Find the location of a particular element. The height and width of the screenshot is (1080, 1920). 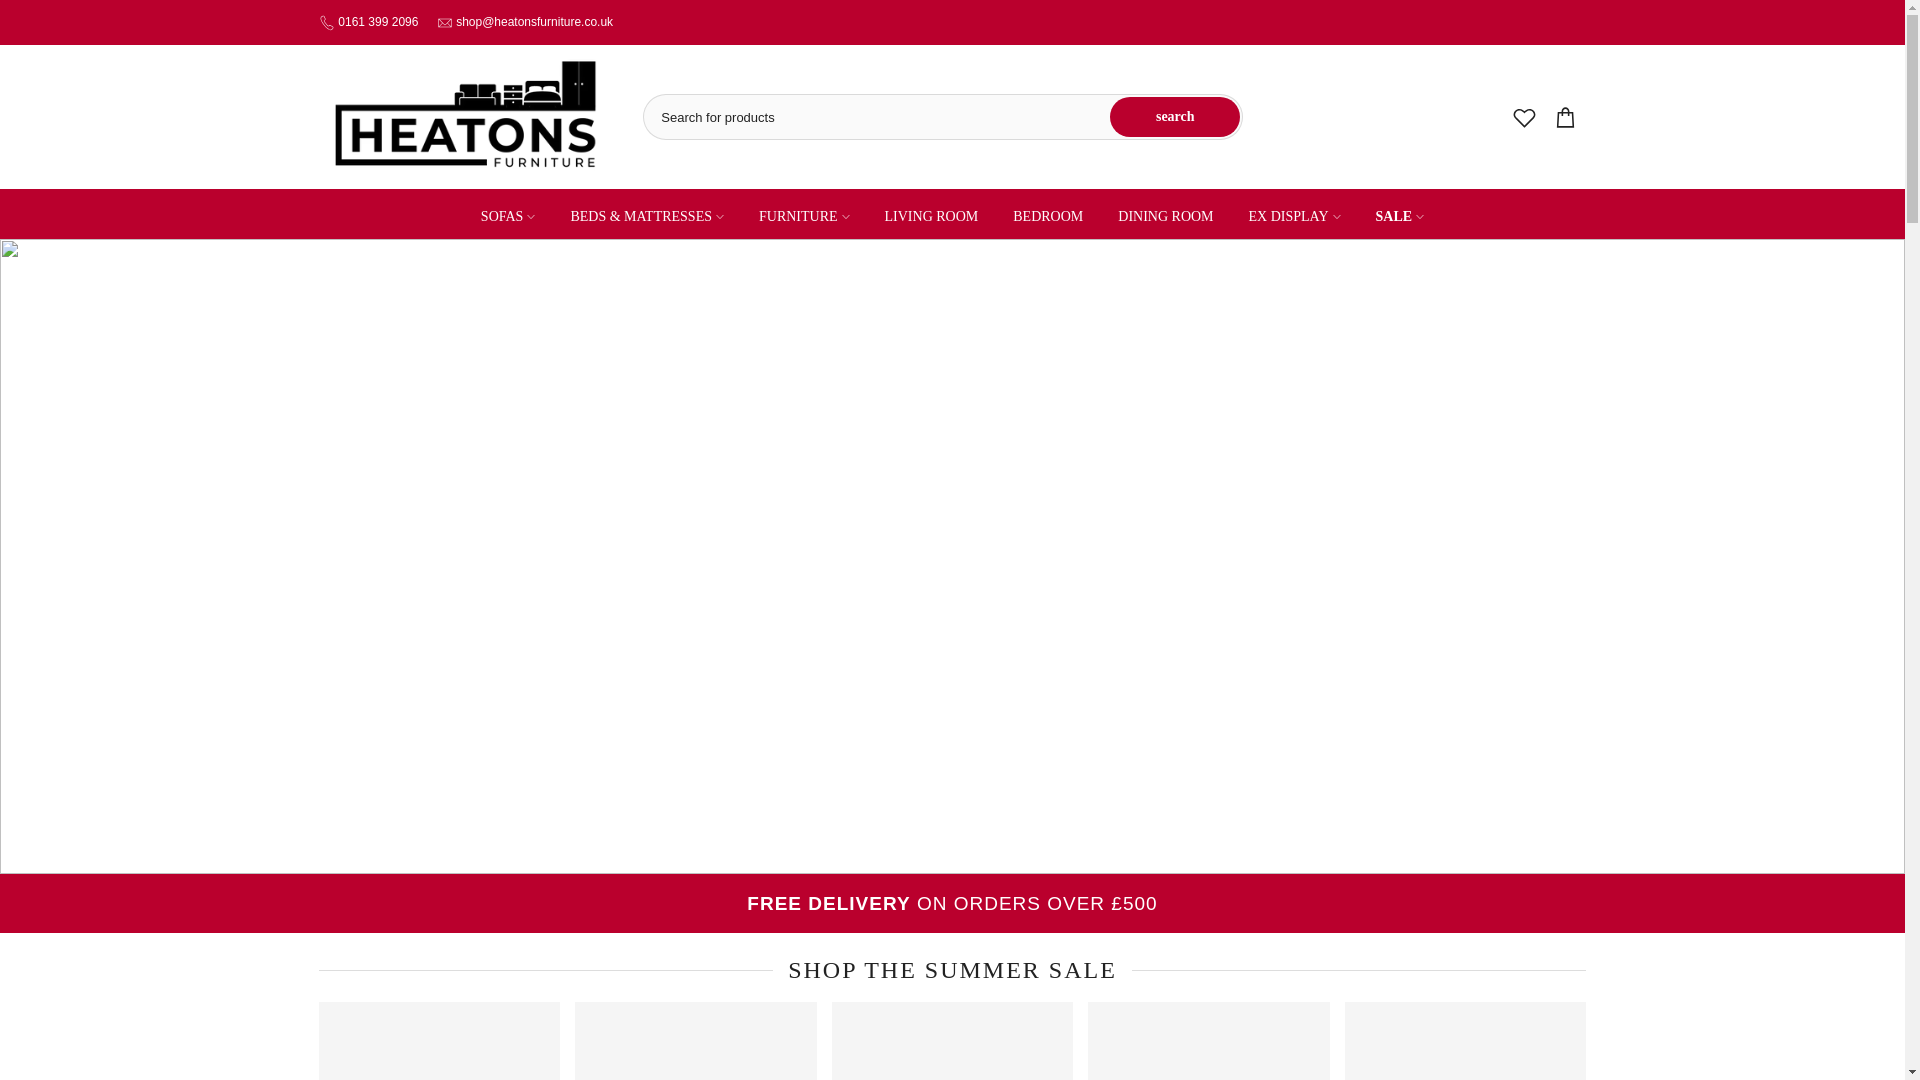

0161 399 2096 is located at coordinates (378, 22).